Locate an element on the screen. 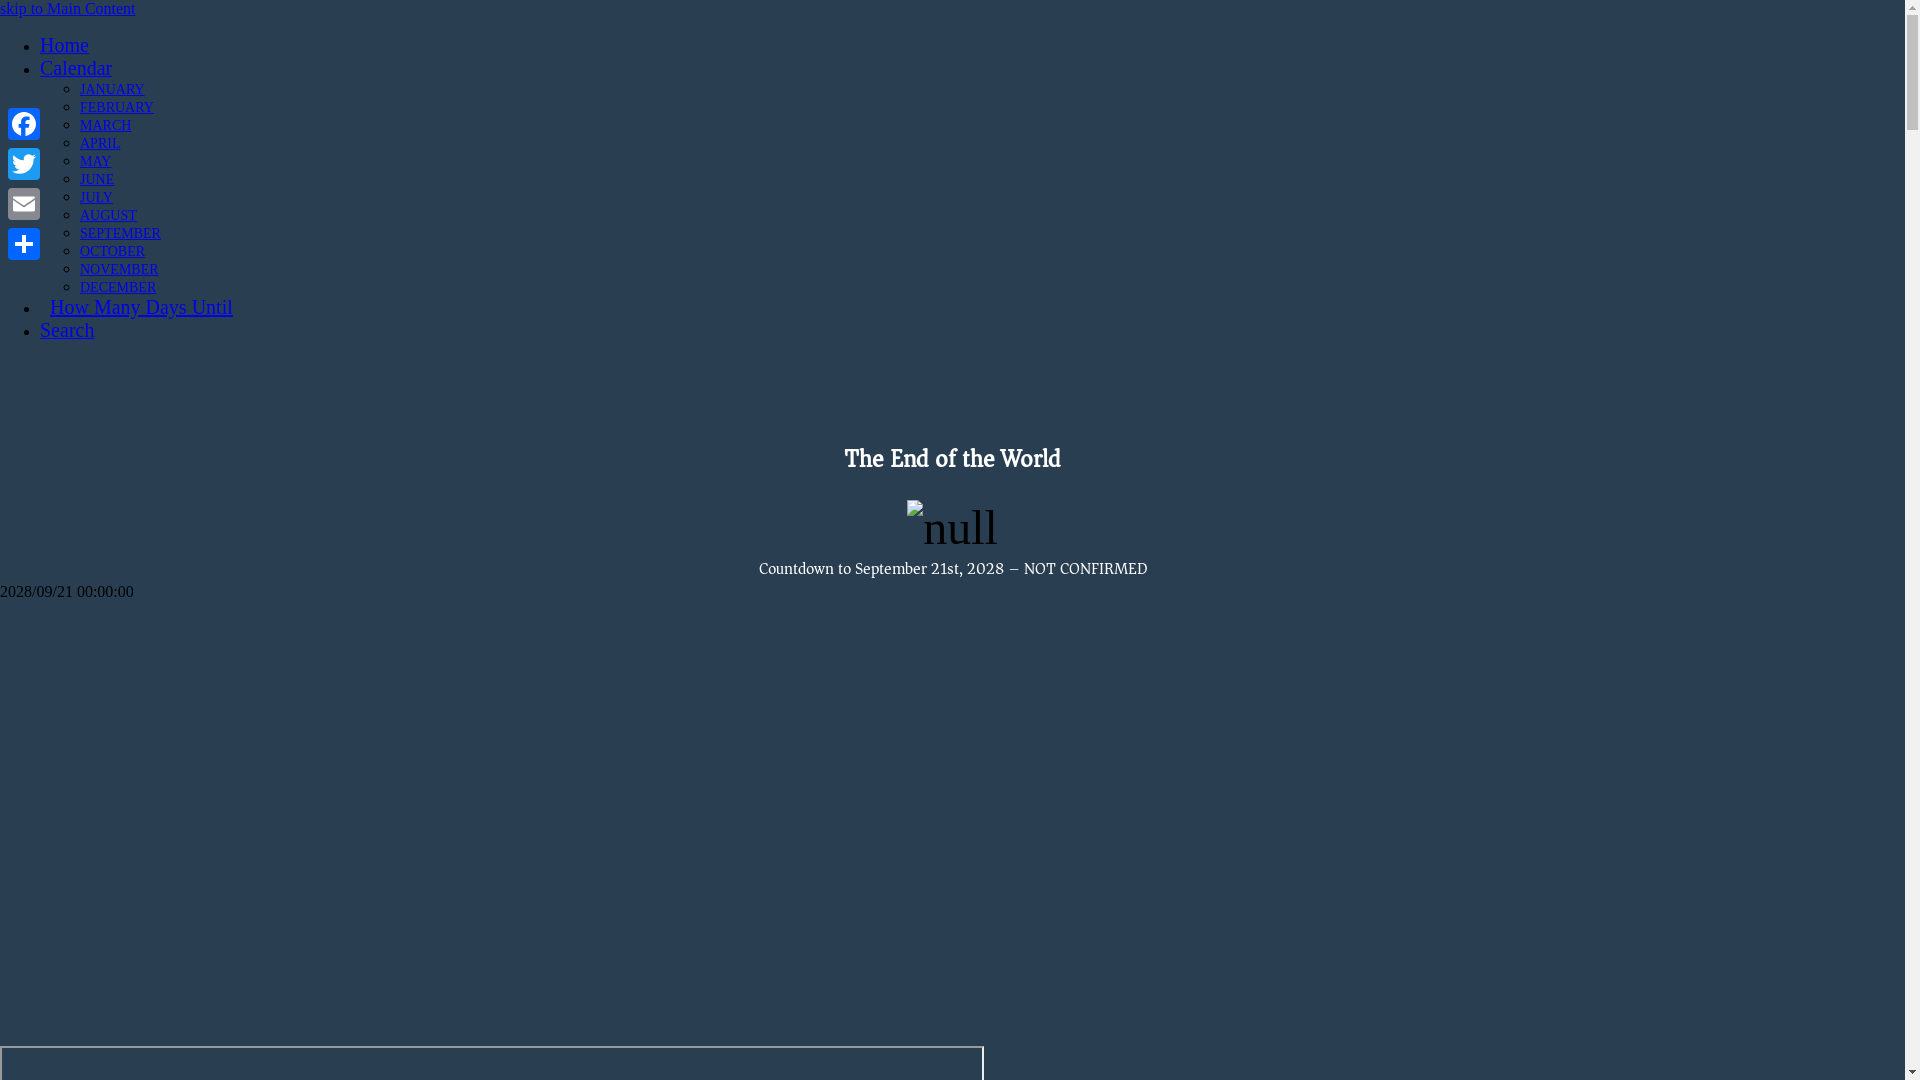 The height and width of the screenshot is (1080, 1920). Calendar is located at coordinates (76, 69).